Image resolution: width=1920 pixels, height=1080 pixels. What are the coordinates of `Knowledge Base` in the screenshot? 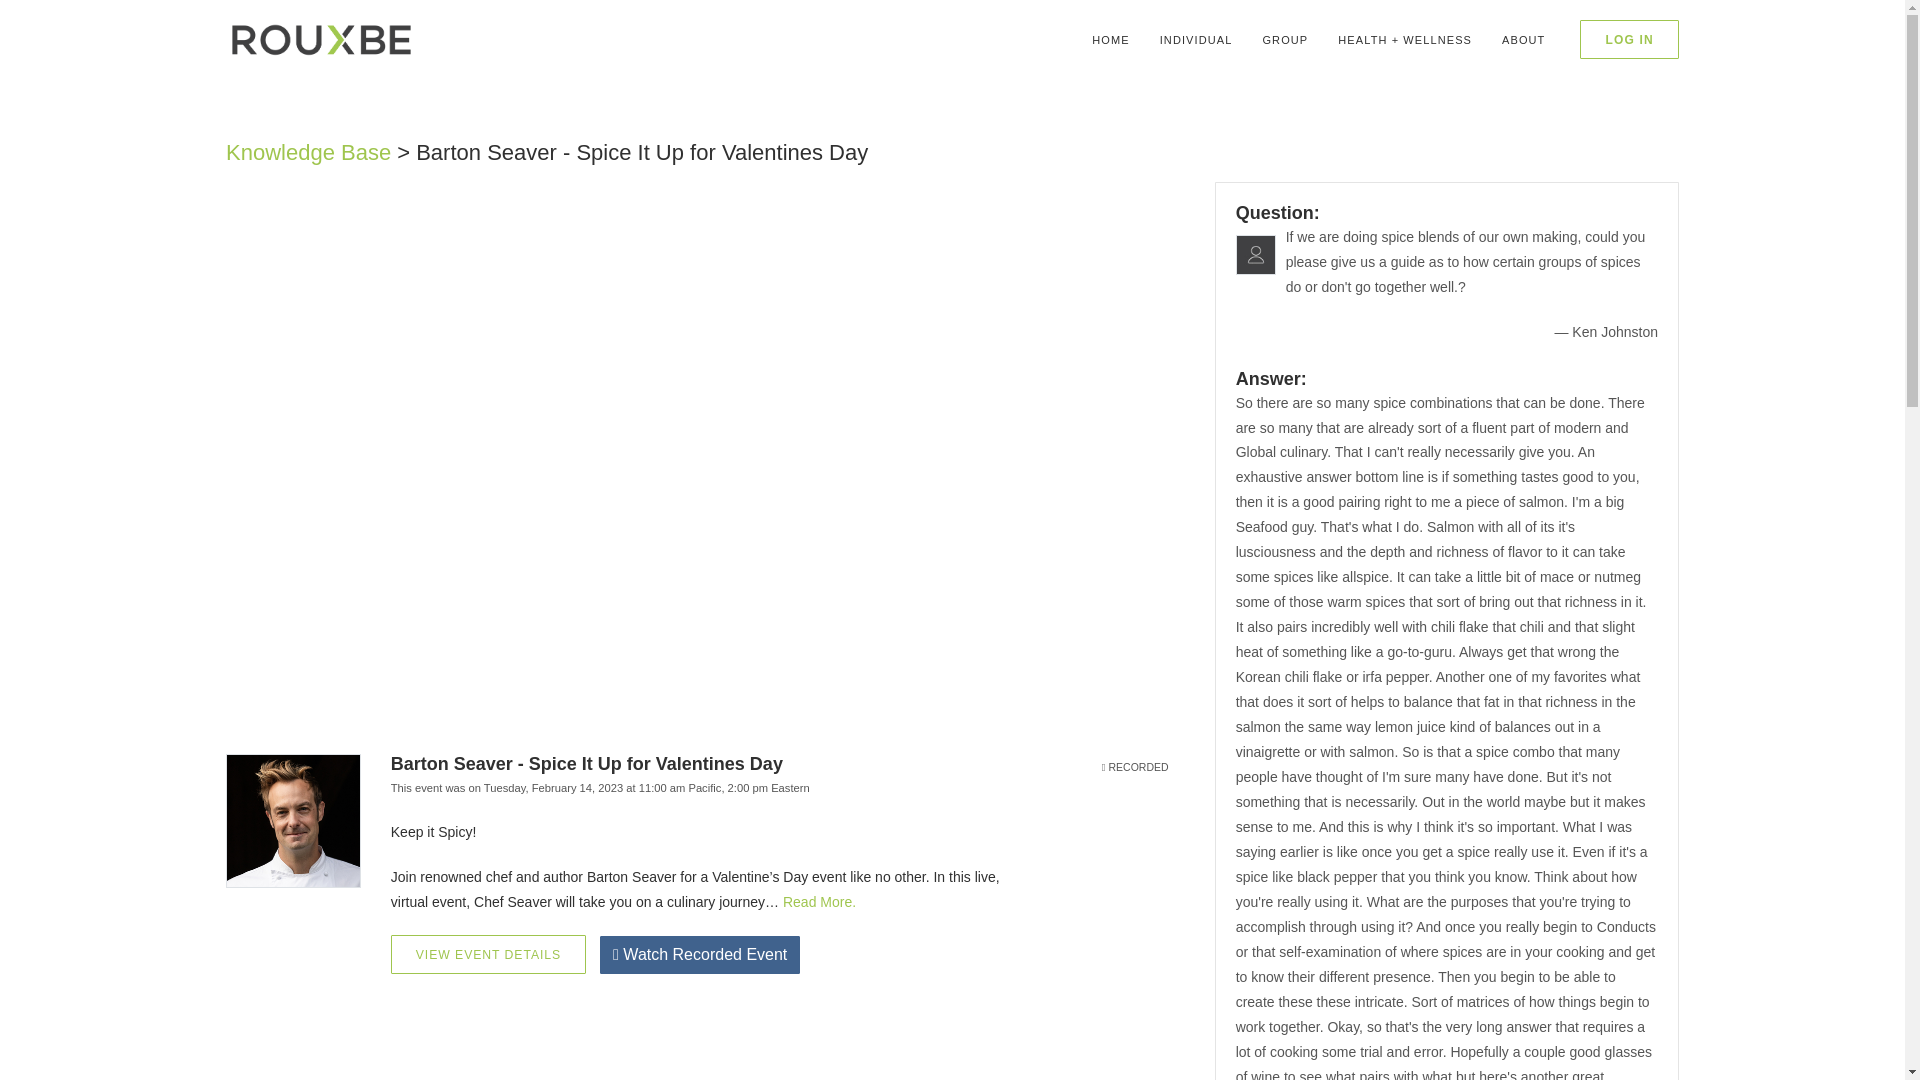 It's located at (308, 152).